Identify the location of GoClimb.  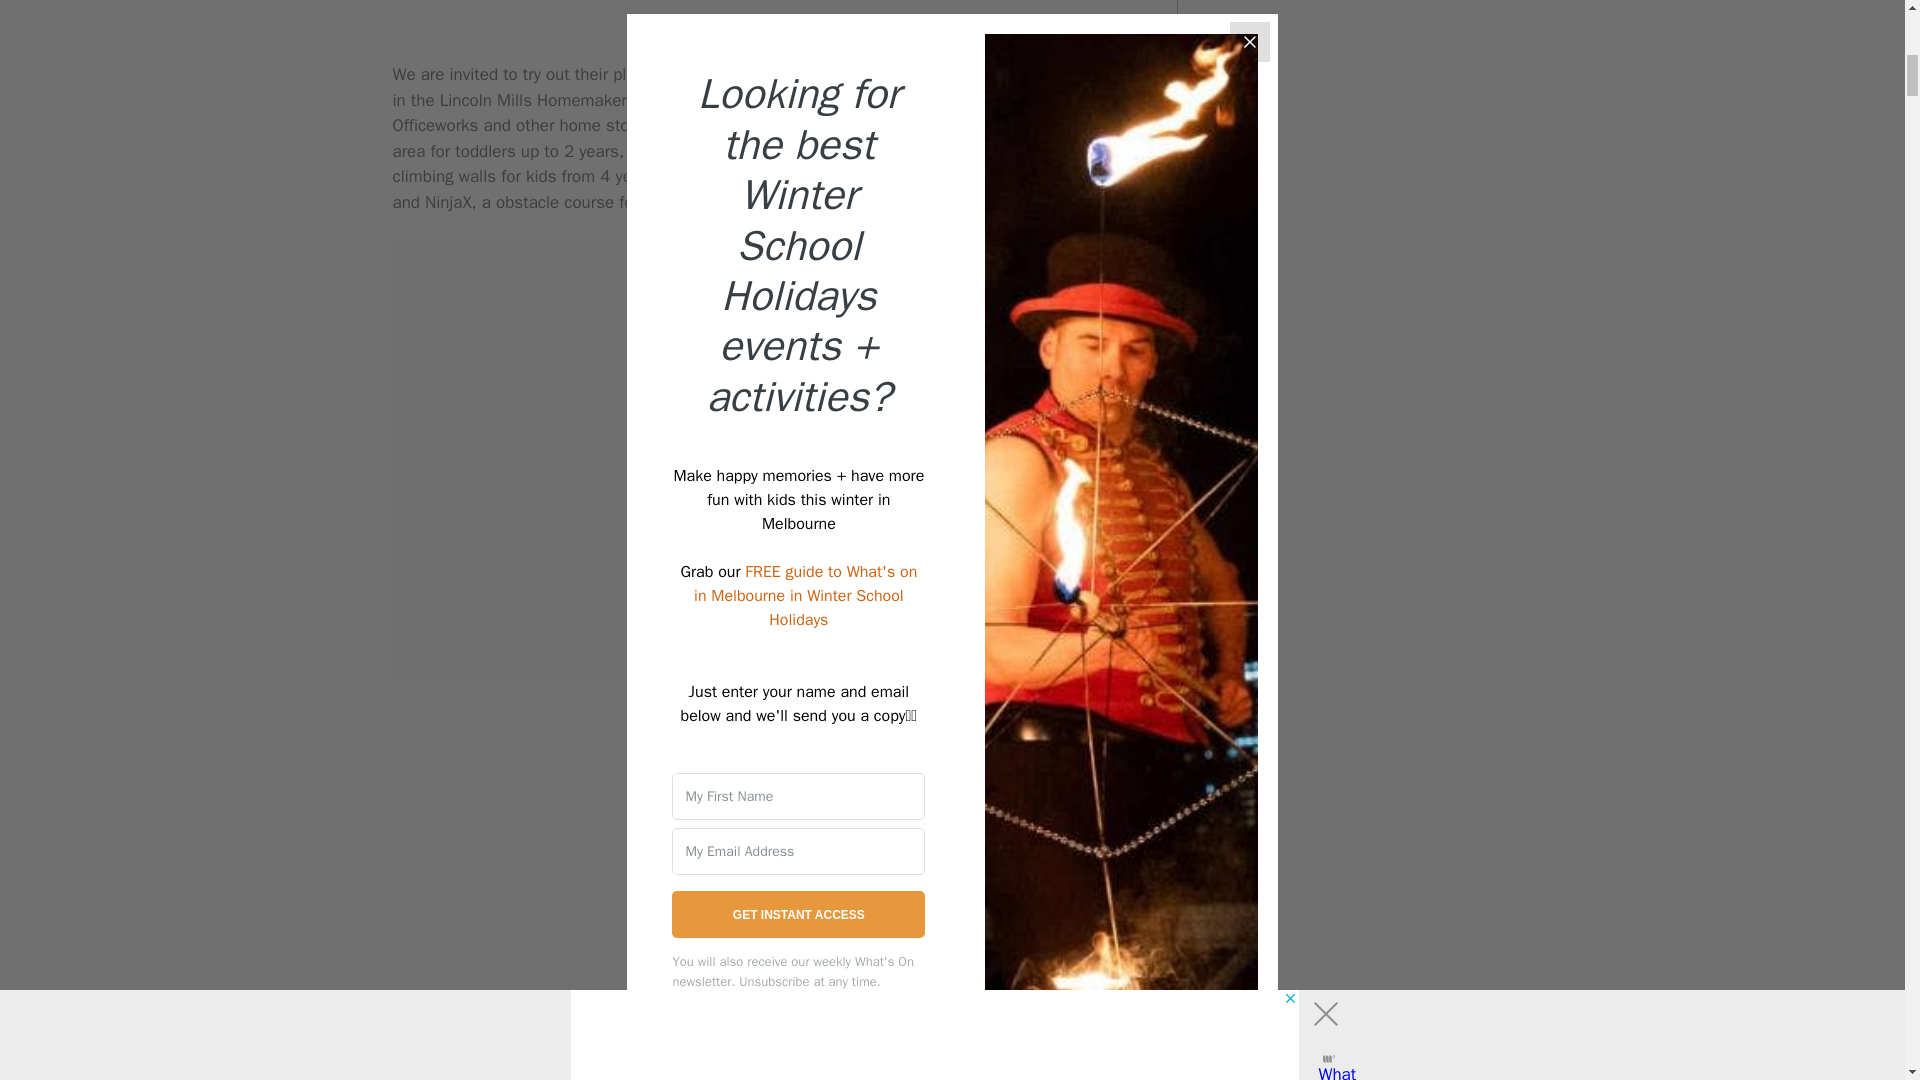
(940, 74).